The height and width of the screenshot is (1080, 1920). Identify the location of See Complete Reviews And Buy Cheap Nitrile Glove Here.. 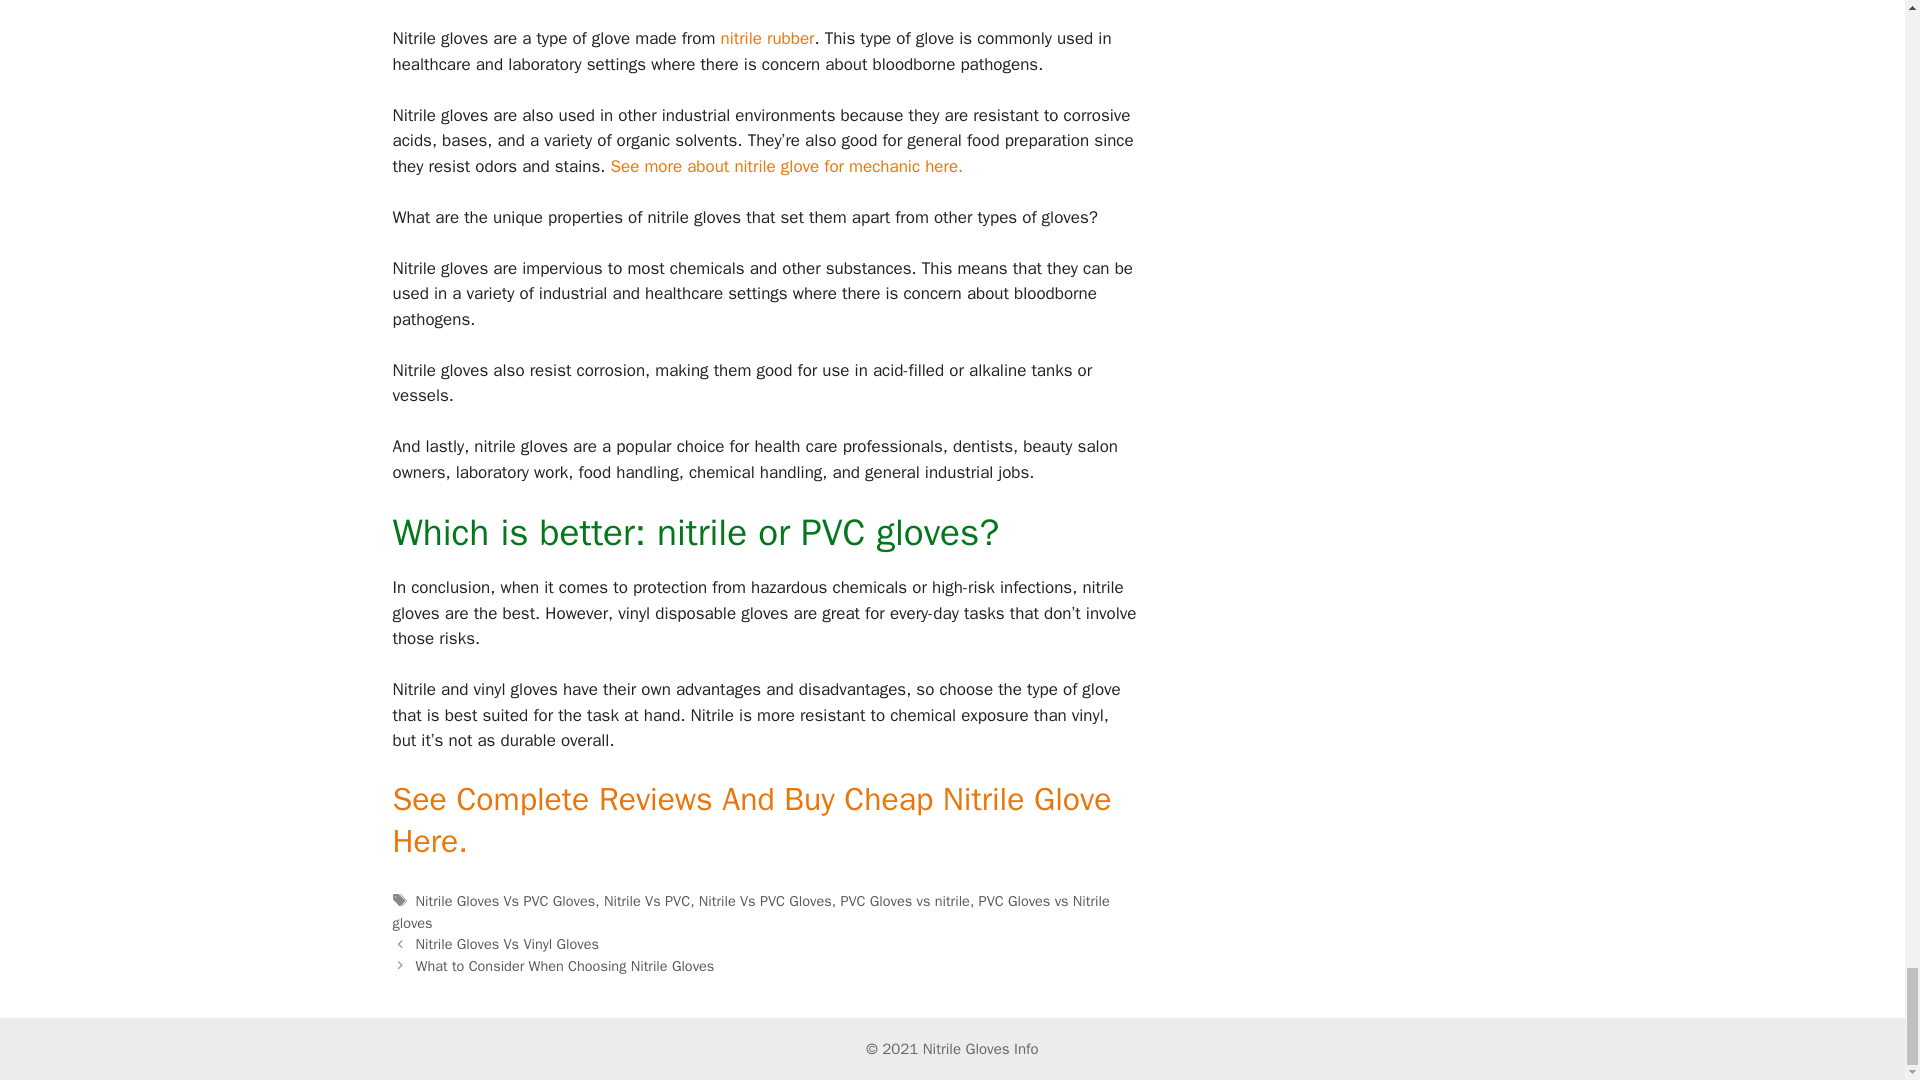
(751, 820).